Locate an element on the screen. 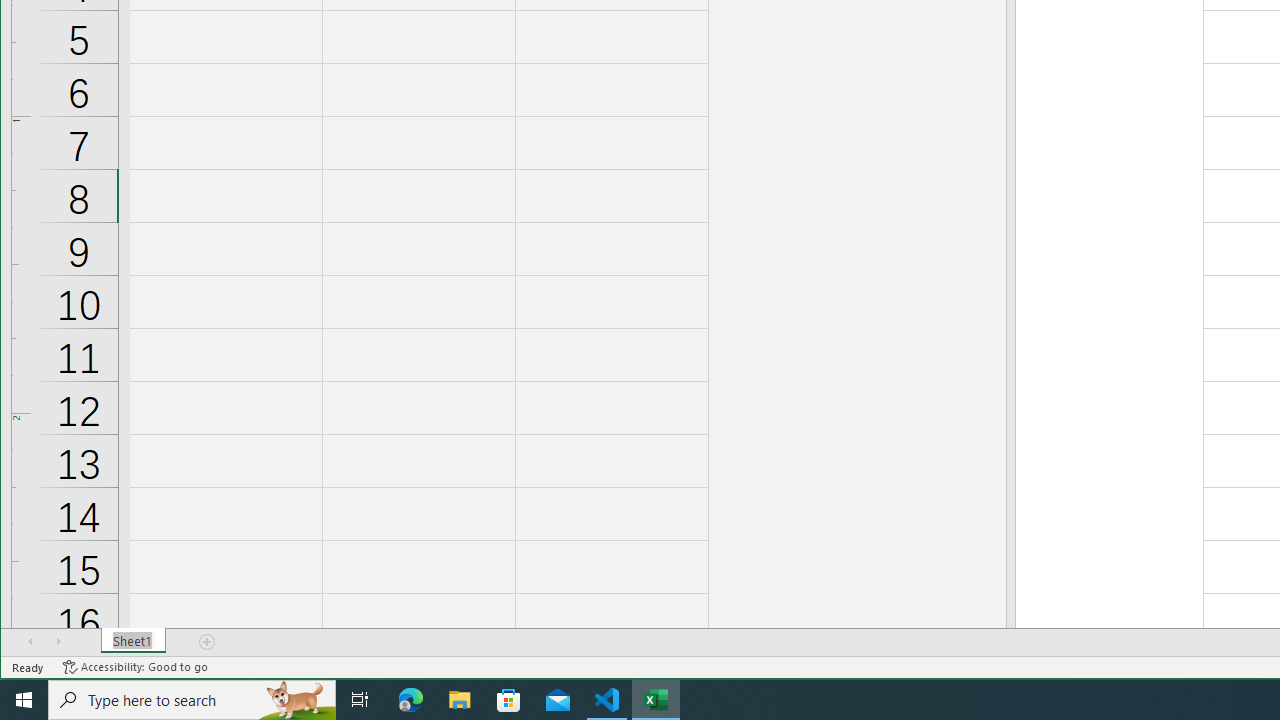  Type here to search is located at coordinates (192, 700).